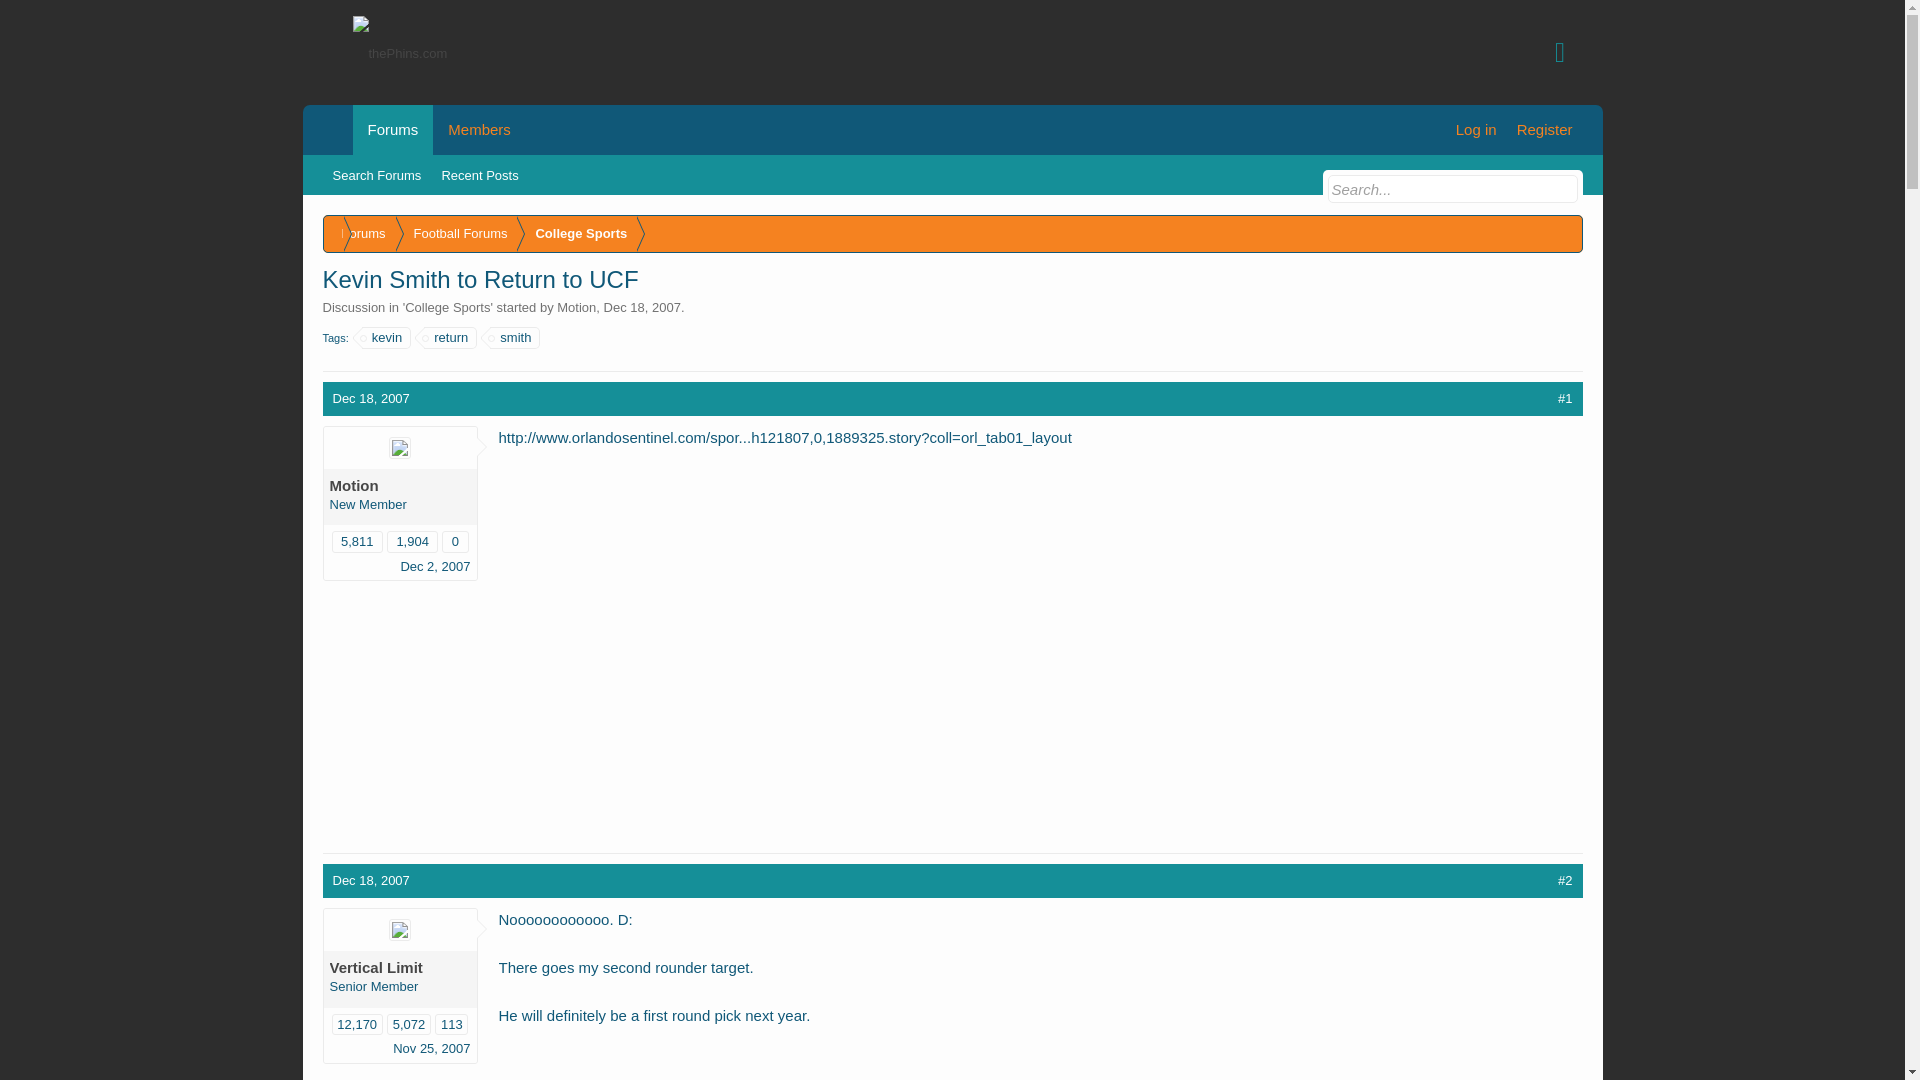 The height and width of the screenshot is (1080, 1920). What do you see at coordinates (360, 234) in the screenshot?
I see `Forums` at bounding box center [360, 234].